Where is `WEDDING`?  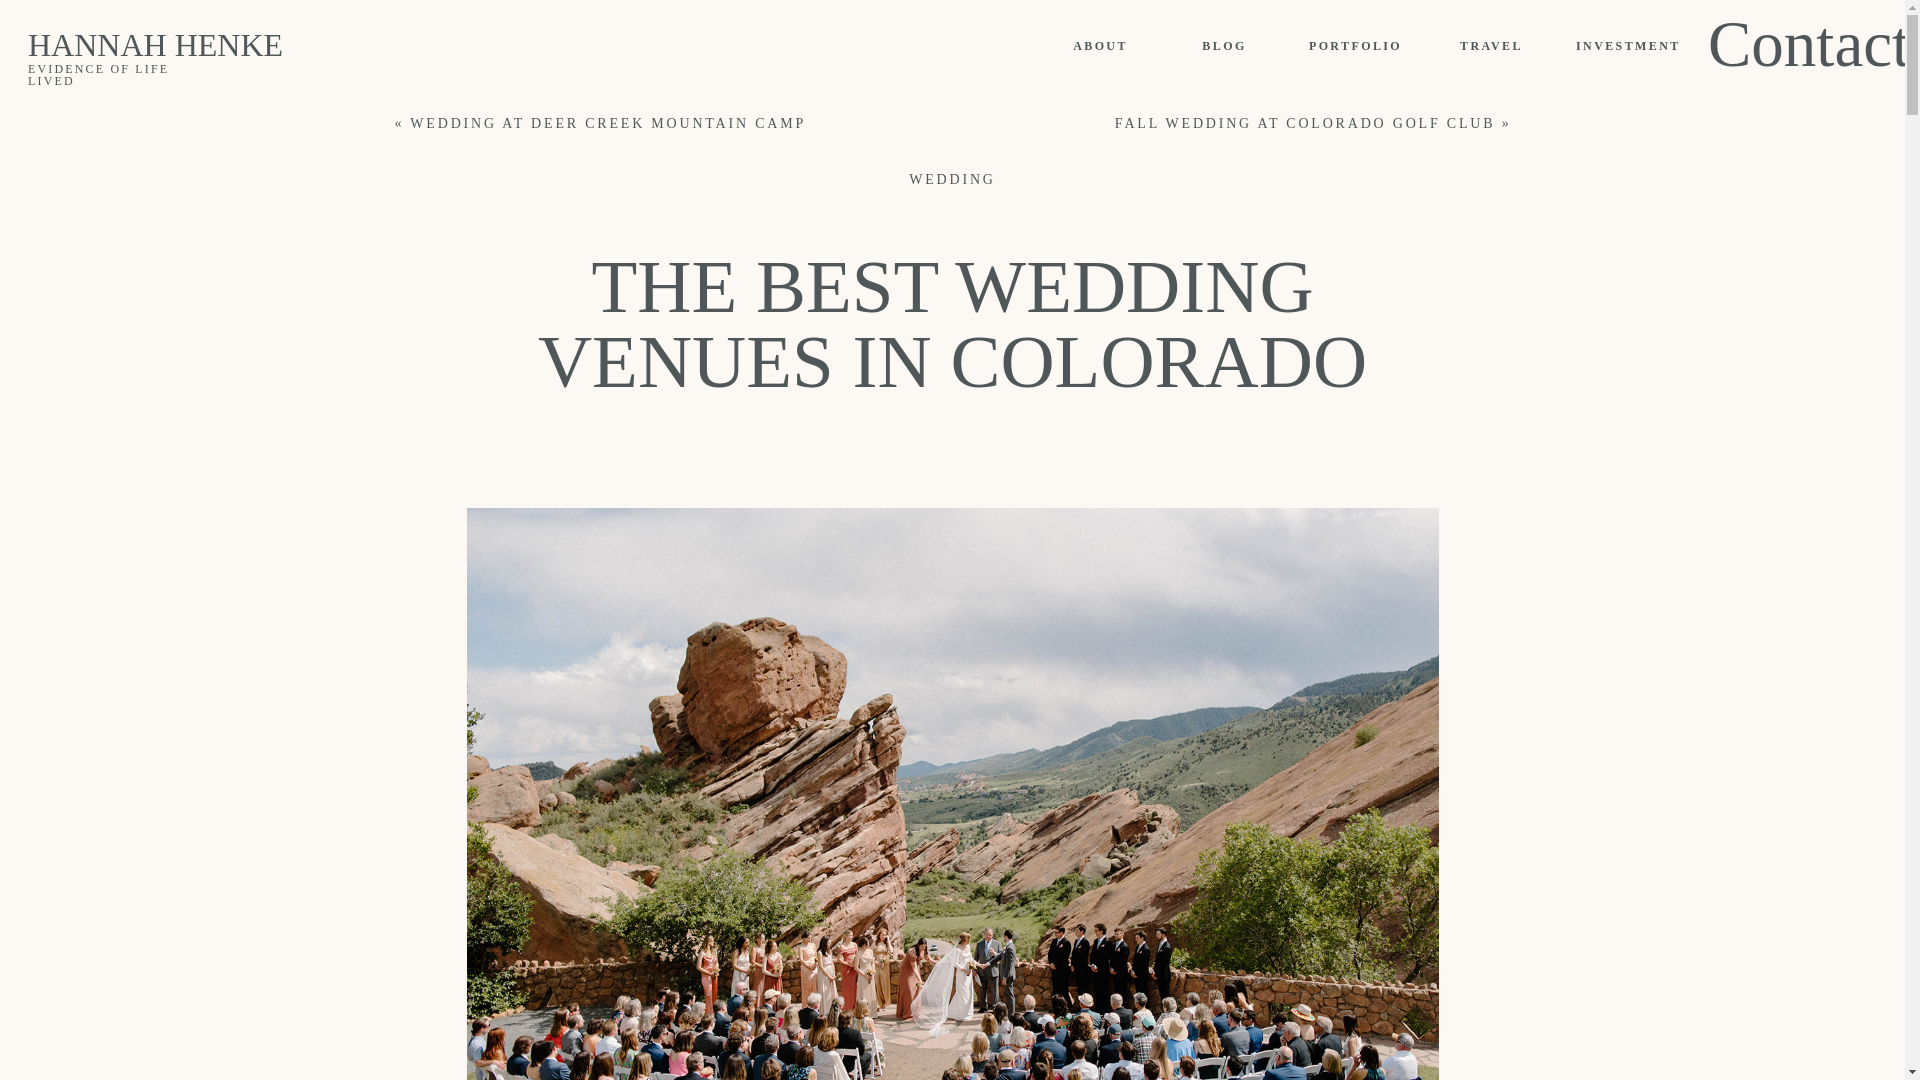 WEDDING is located at coordinates (951, 178).